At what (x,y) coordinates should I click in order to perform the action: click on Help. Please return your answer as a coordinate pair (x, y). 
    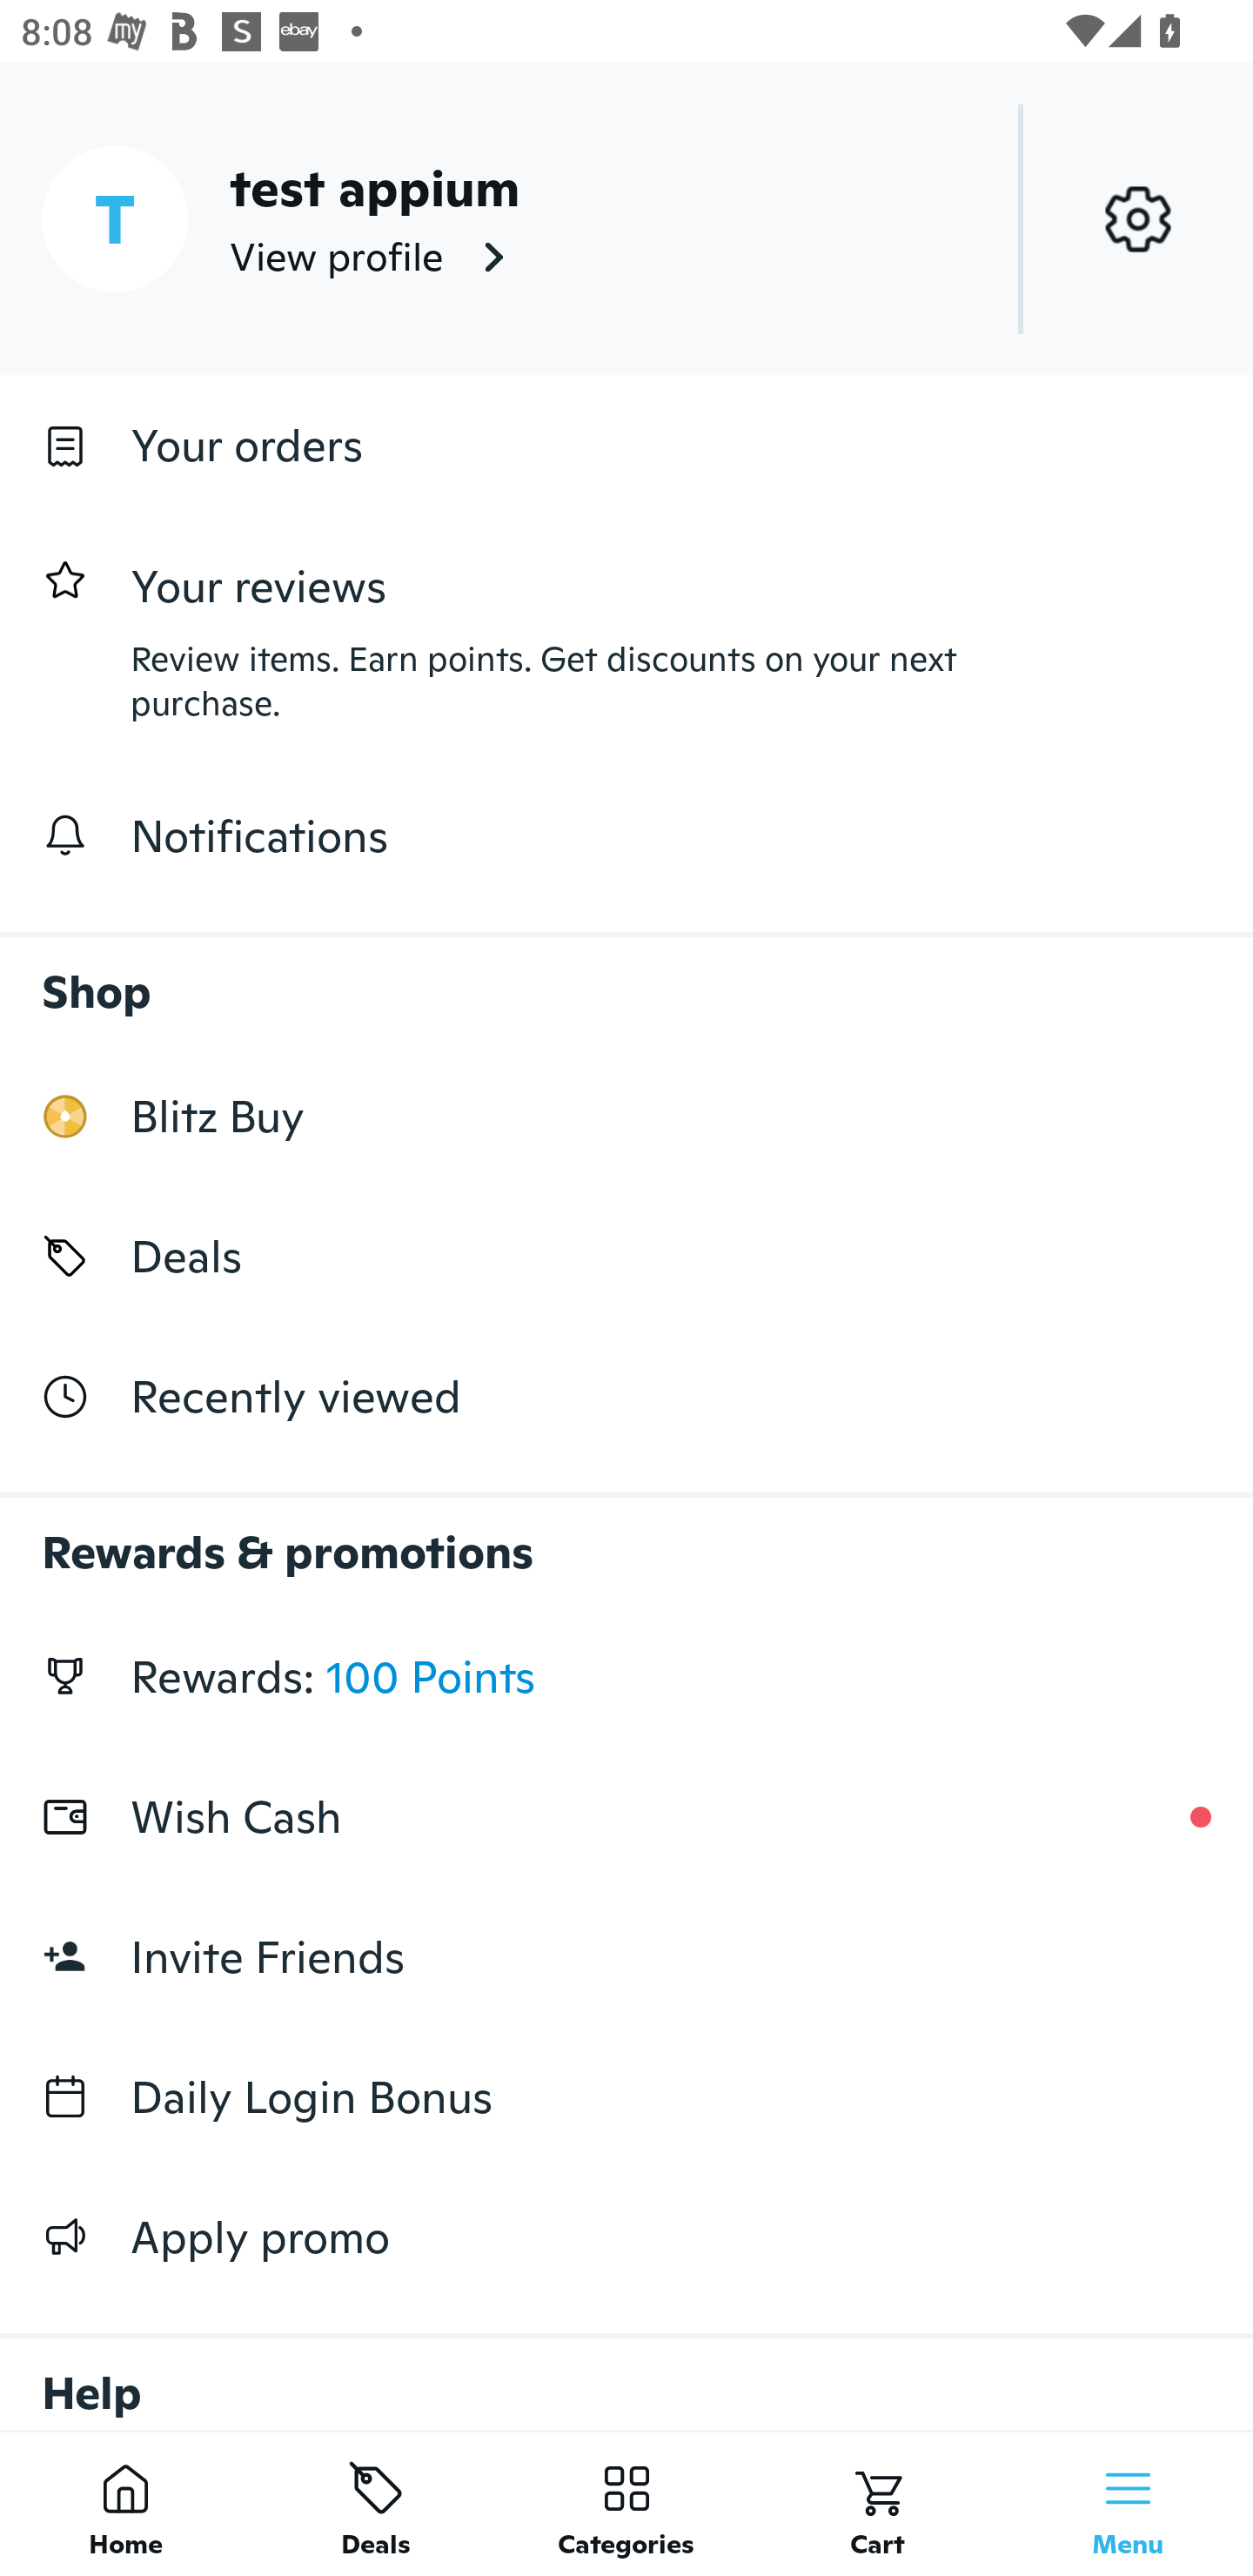
    Looking at the image, I should click on (626, 2369).